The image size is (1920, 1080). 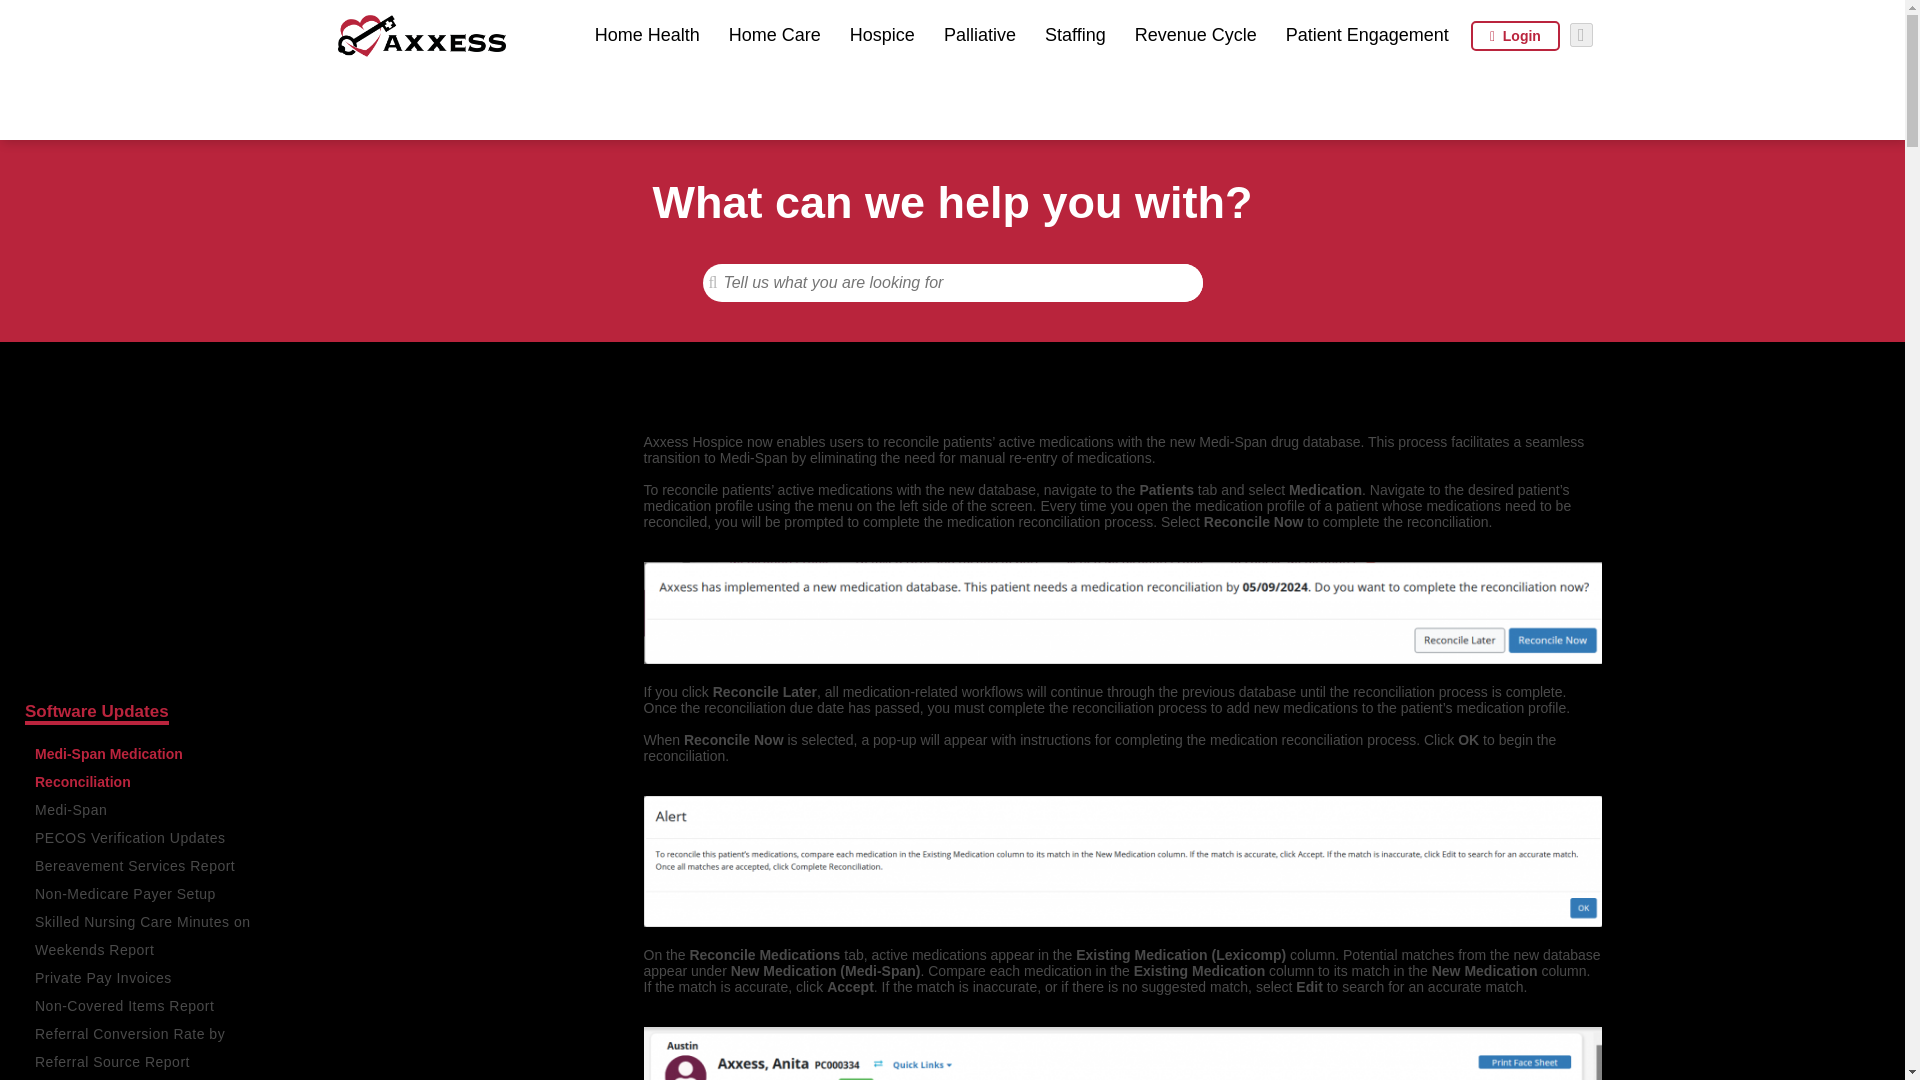 I want to click on Home Care, so click(x=775, y=34).